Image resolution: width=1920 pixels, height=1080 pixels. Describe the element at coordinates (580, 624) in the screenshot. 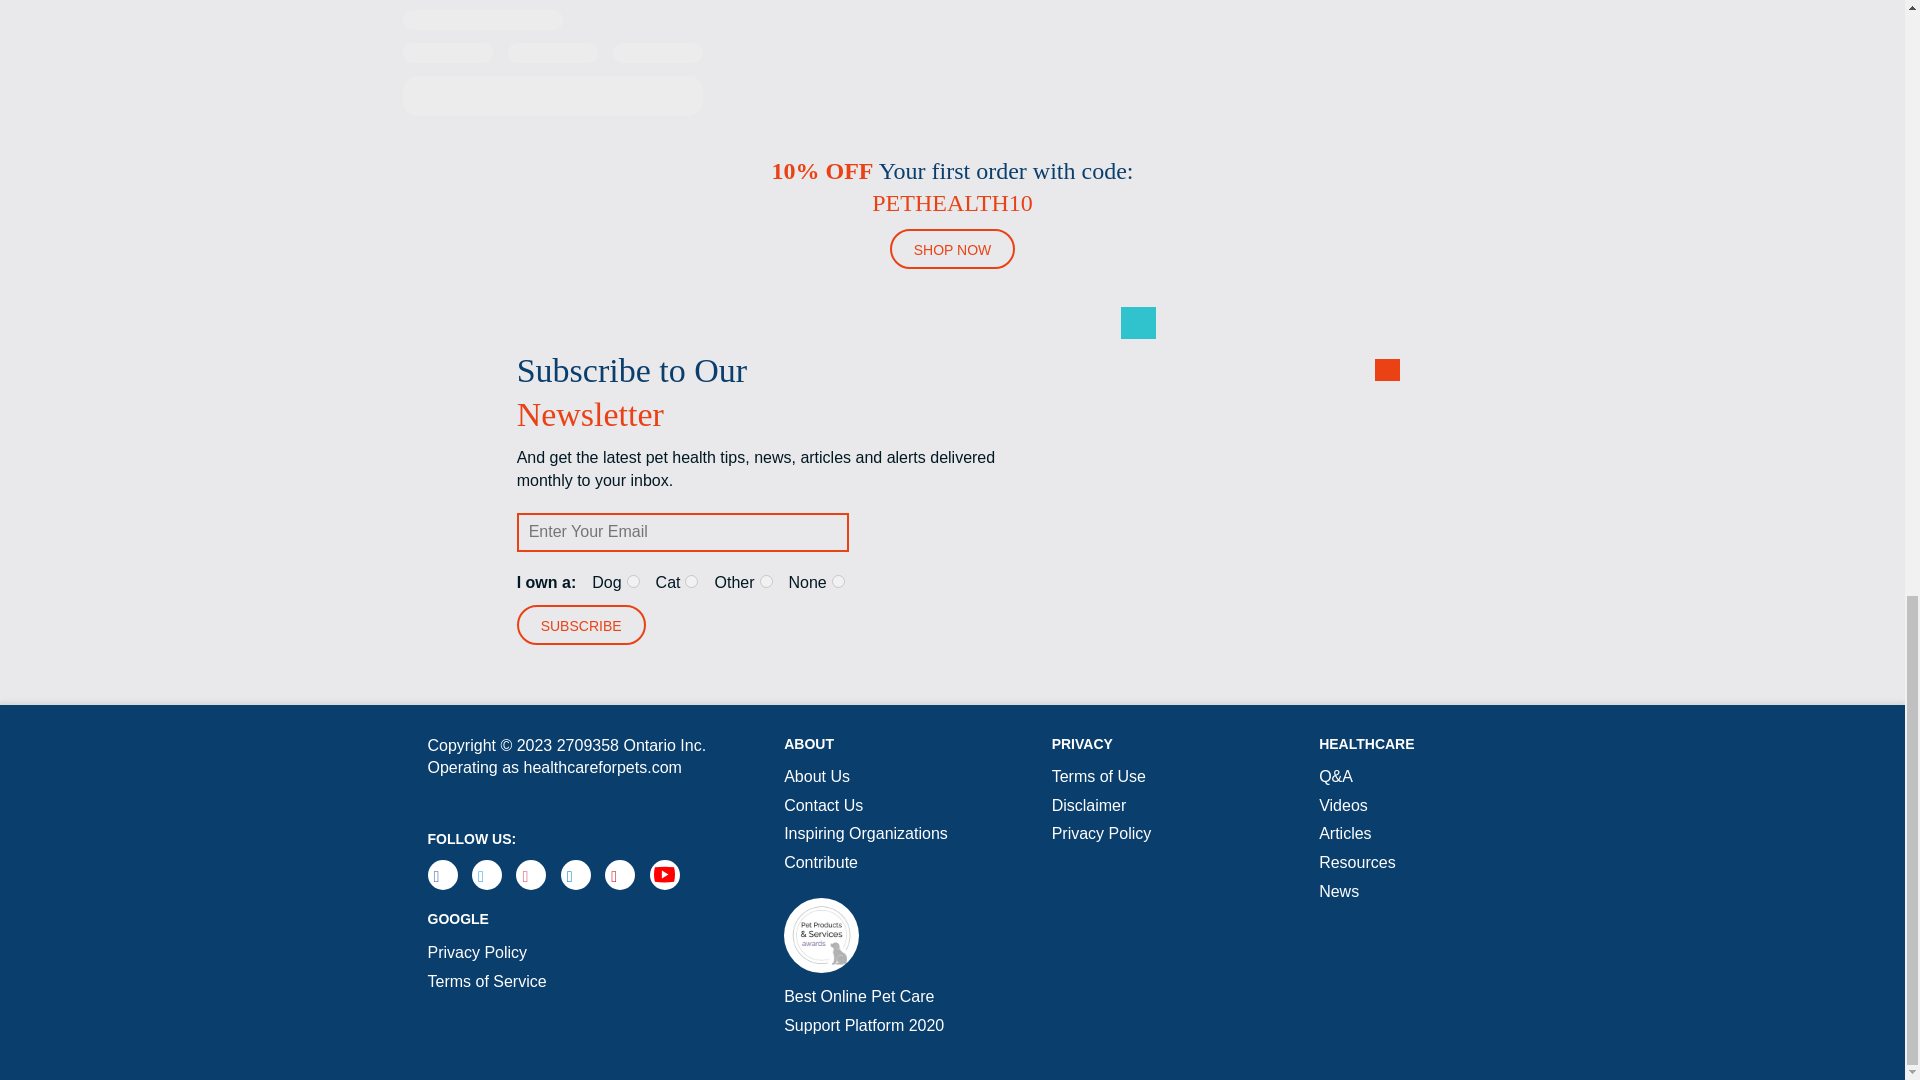

I see `Subscribe` at that location.